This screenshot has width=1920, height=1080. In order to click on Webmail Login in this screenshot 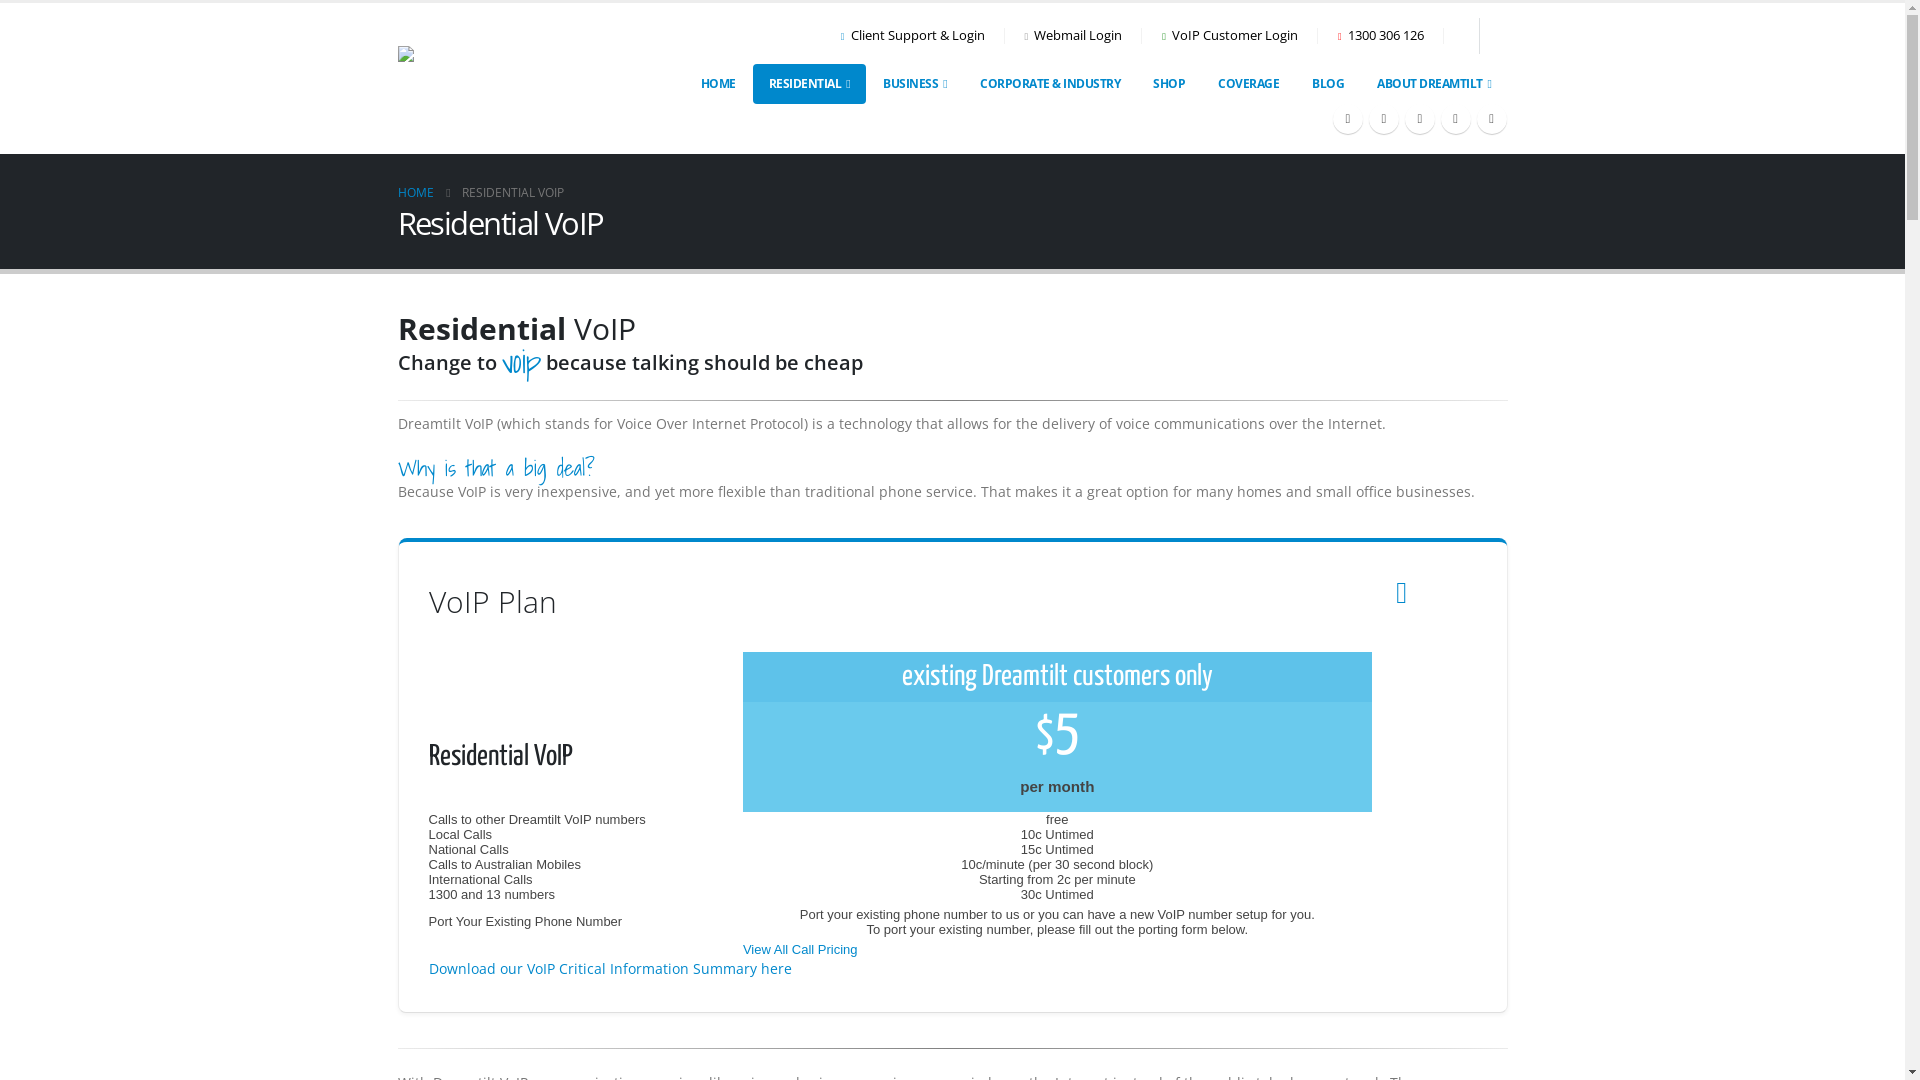, I will do `click(1074, 36)`.